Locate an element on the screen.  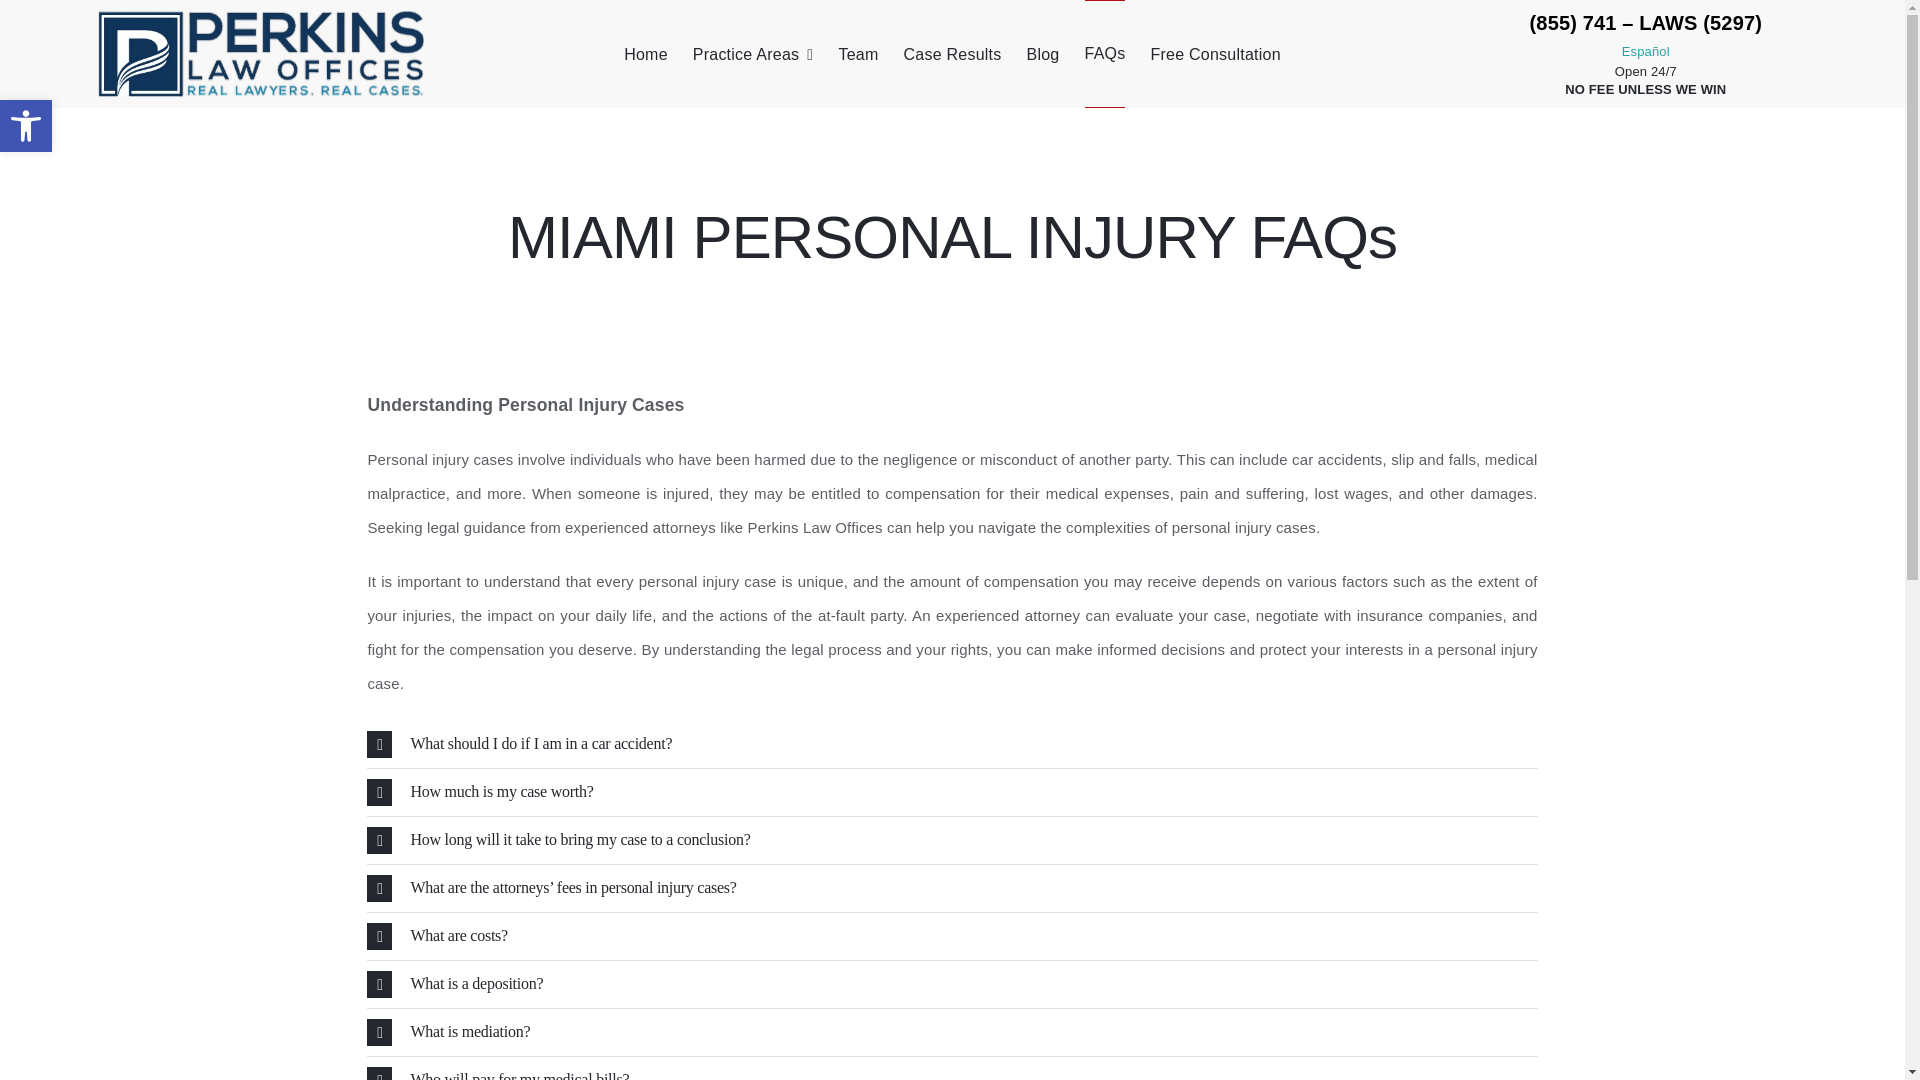
Free Consultation is located at coordinates (1215, 54).